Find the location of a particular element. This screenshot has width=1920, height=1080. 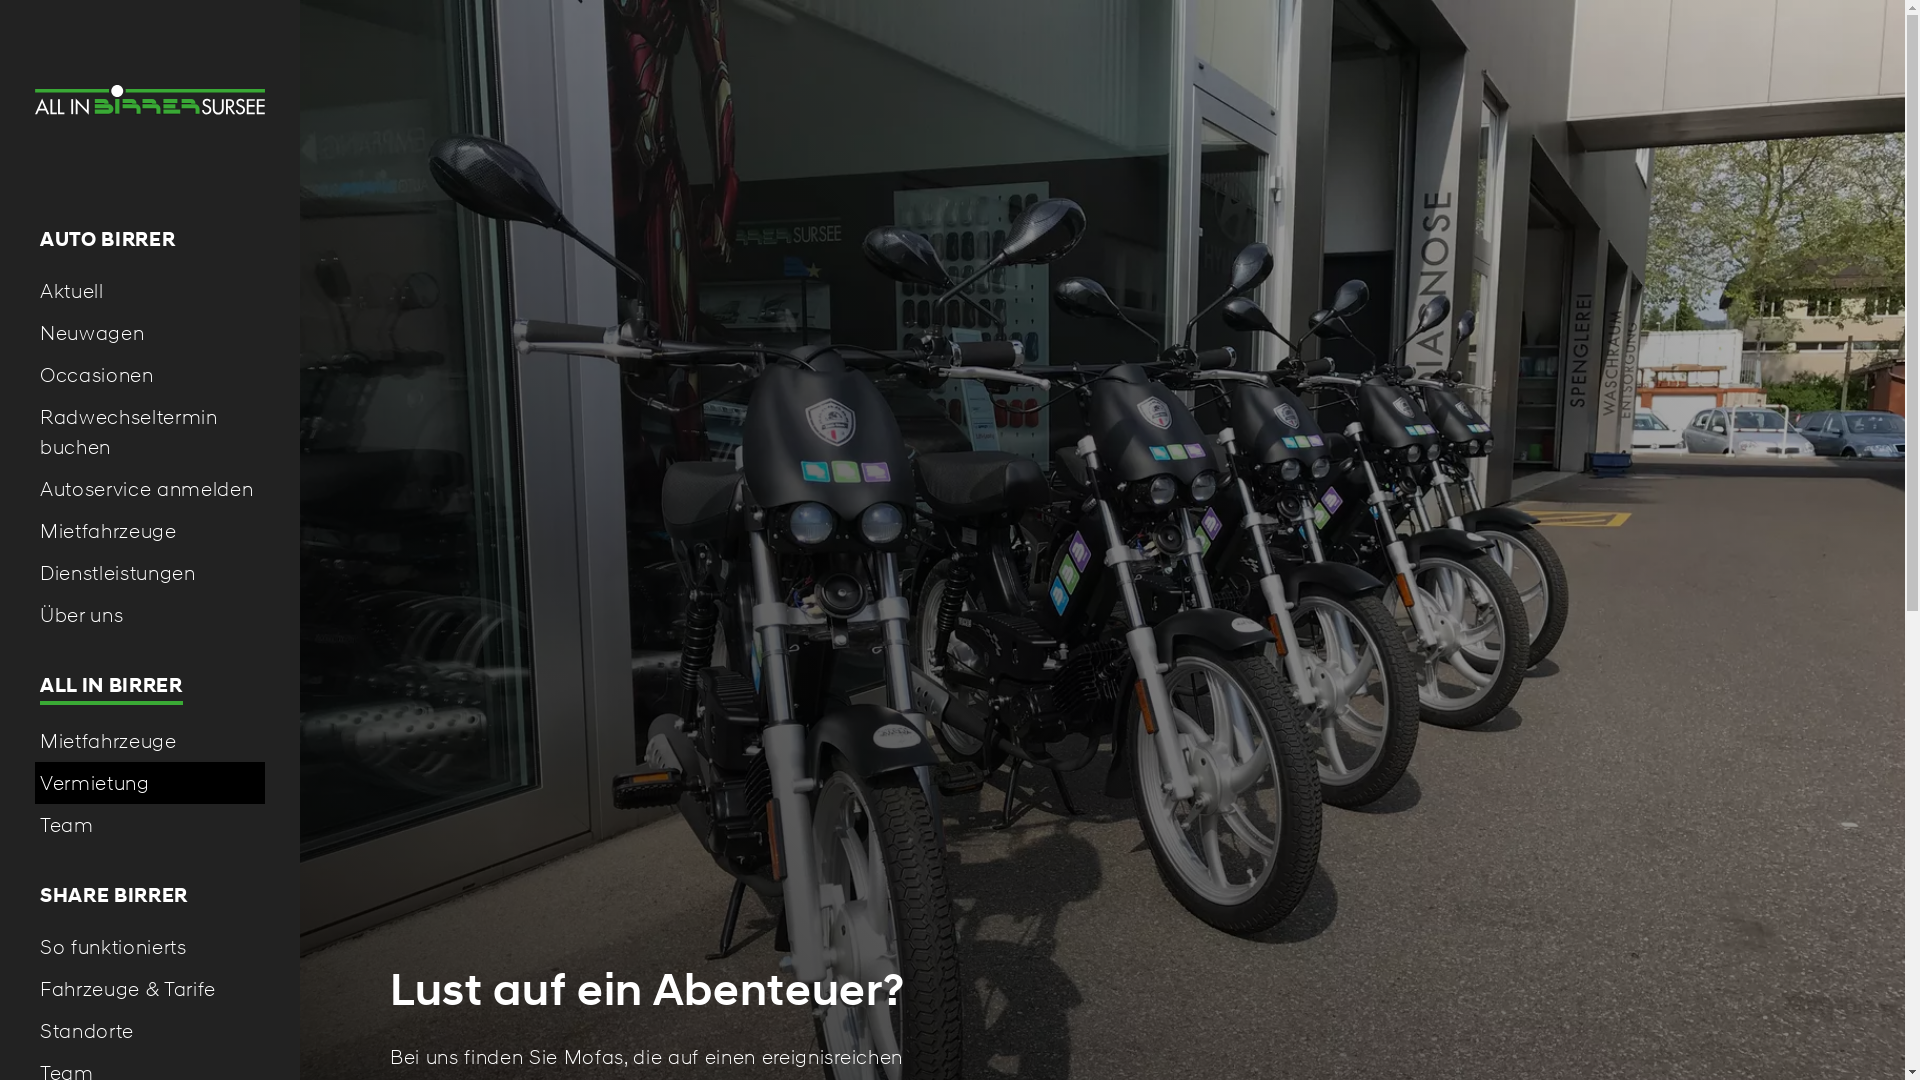

Team is located at coordinates (150, 825).